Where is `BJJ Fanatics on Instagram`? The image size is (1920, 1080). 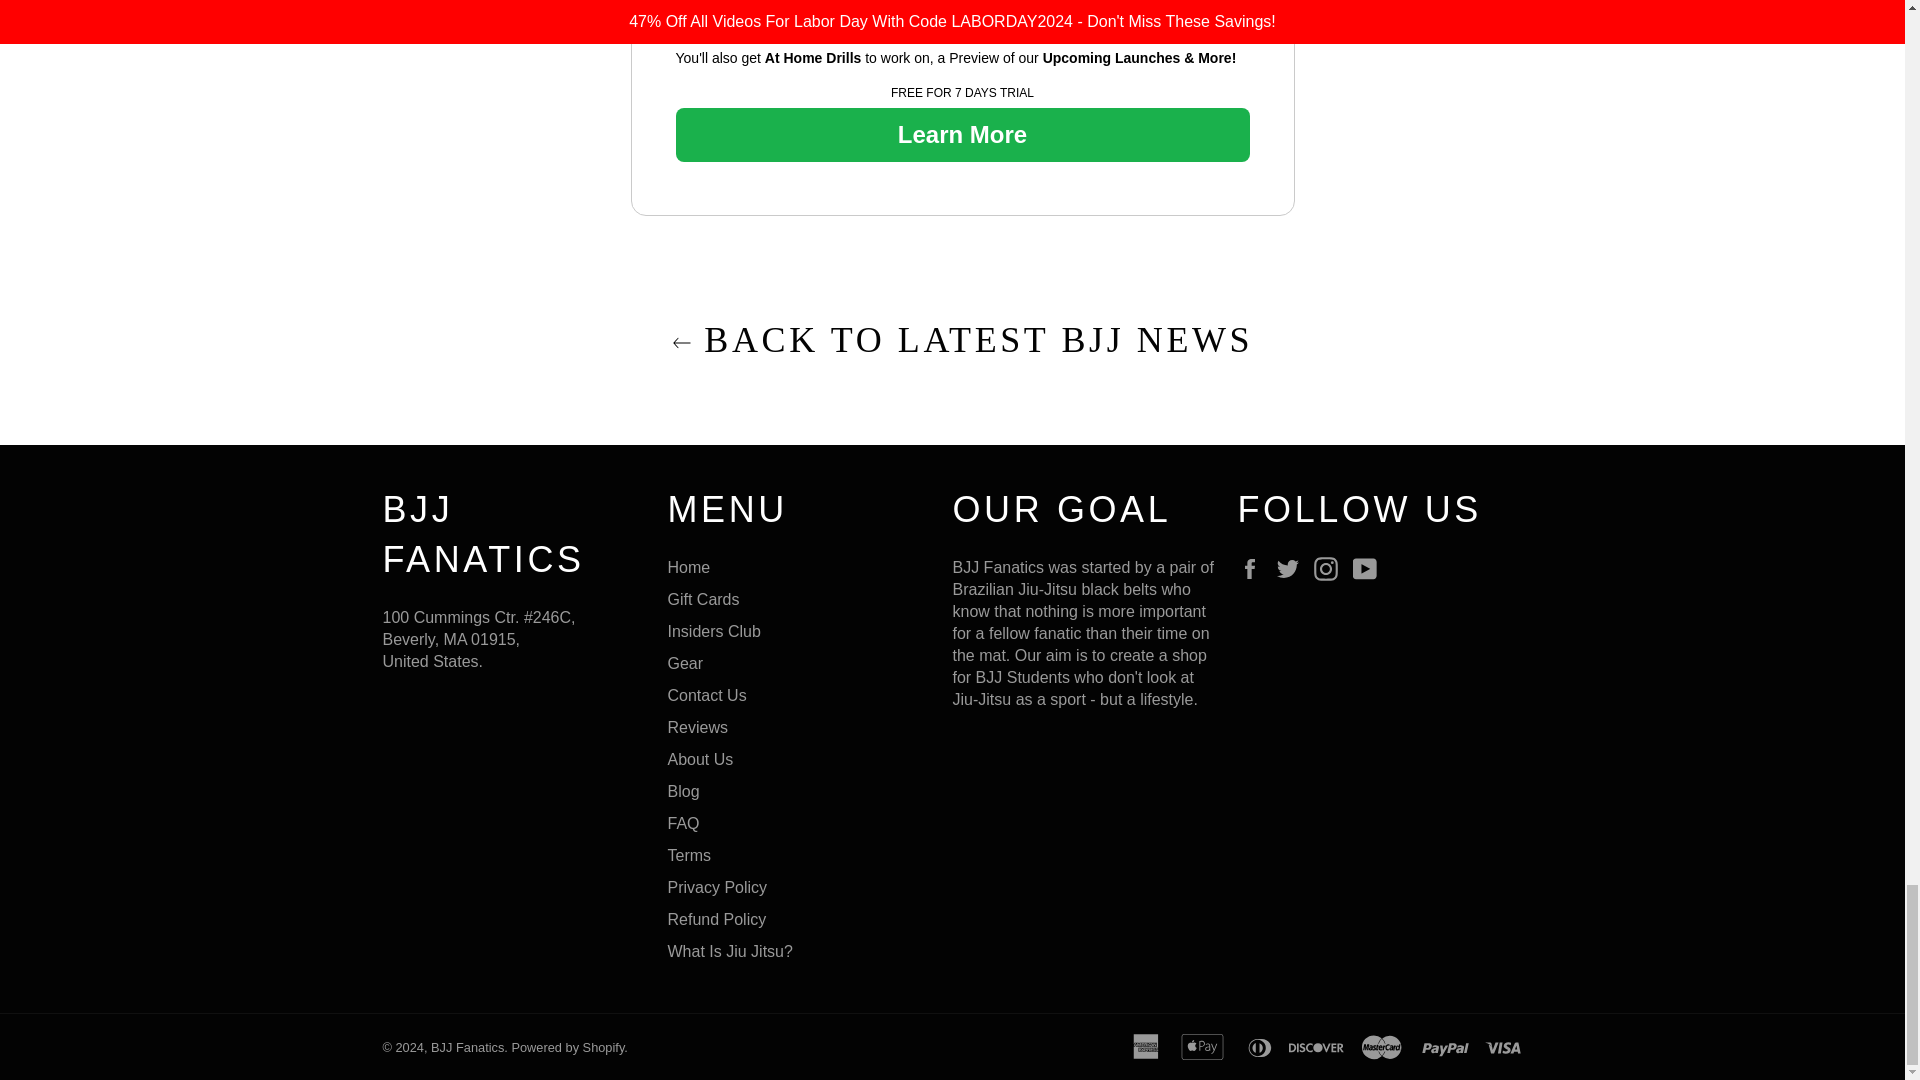
BJJ Fanatics on Instagram is located at coordinates (1330, 569).